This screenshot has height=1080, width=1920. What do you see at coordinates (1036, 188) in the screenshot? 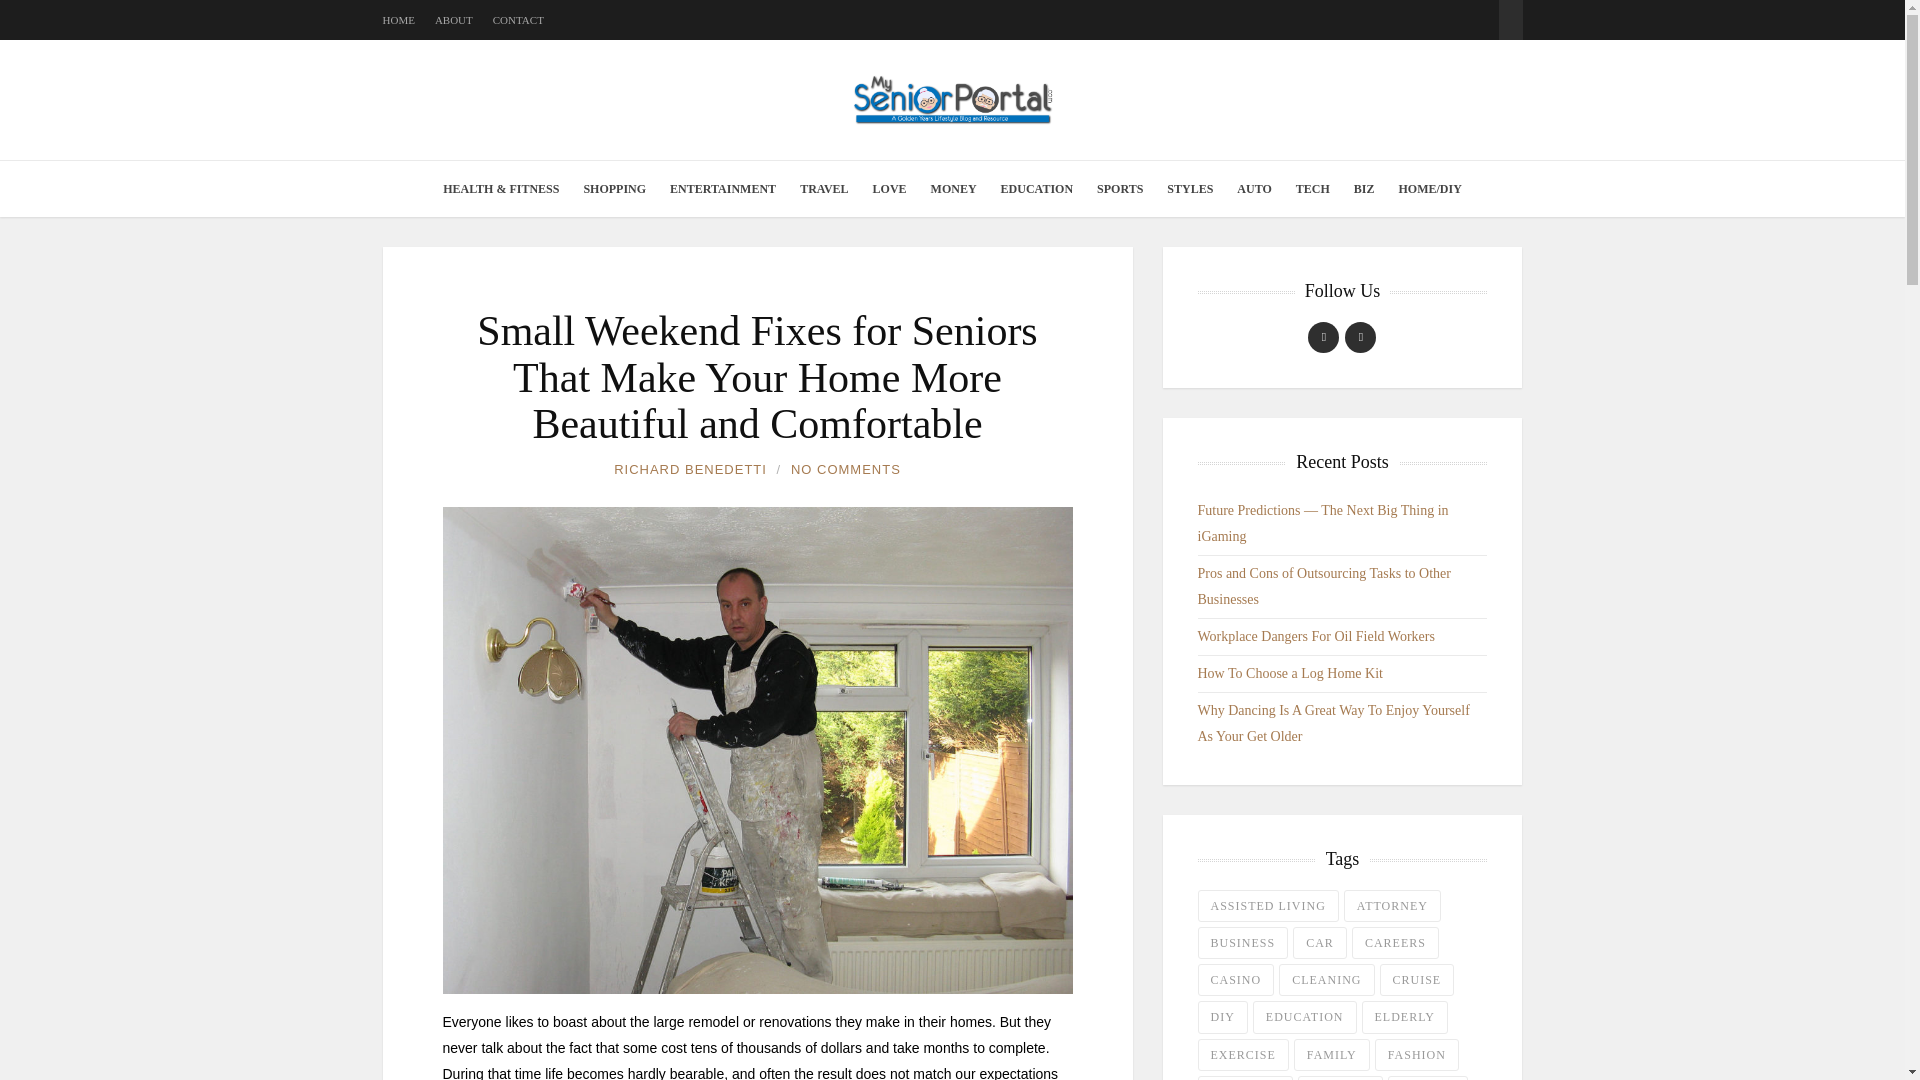
I see `EDUCATION` at bounding box center [1036, 188].